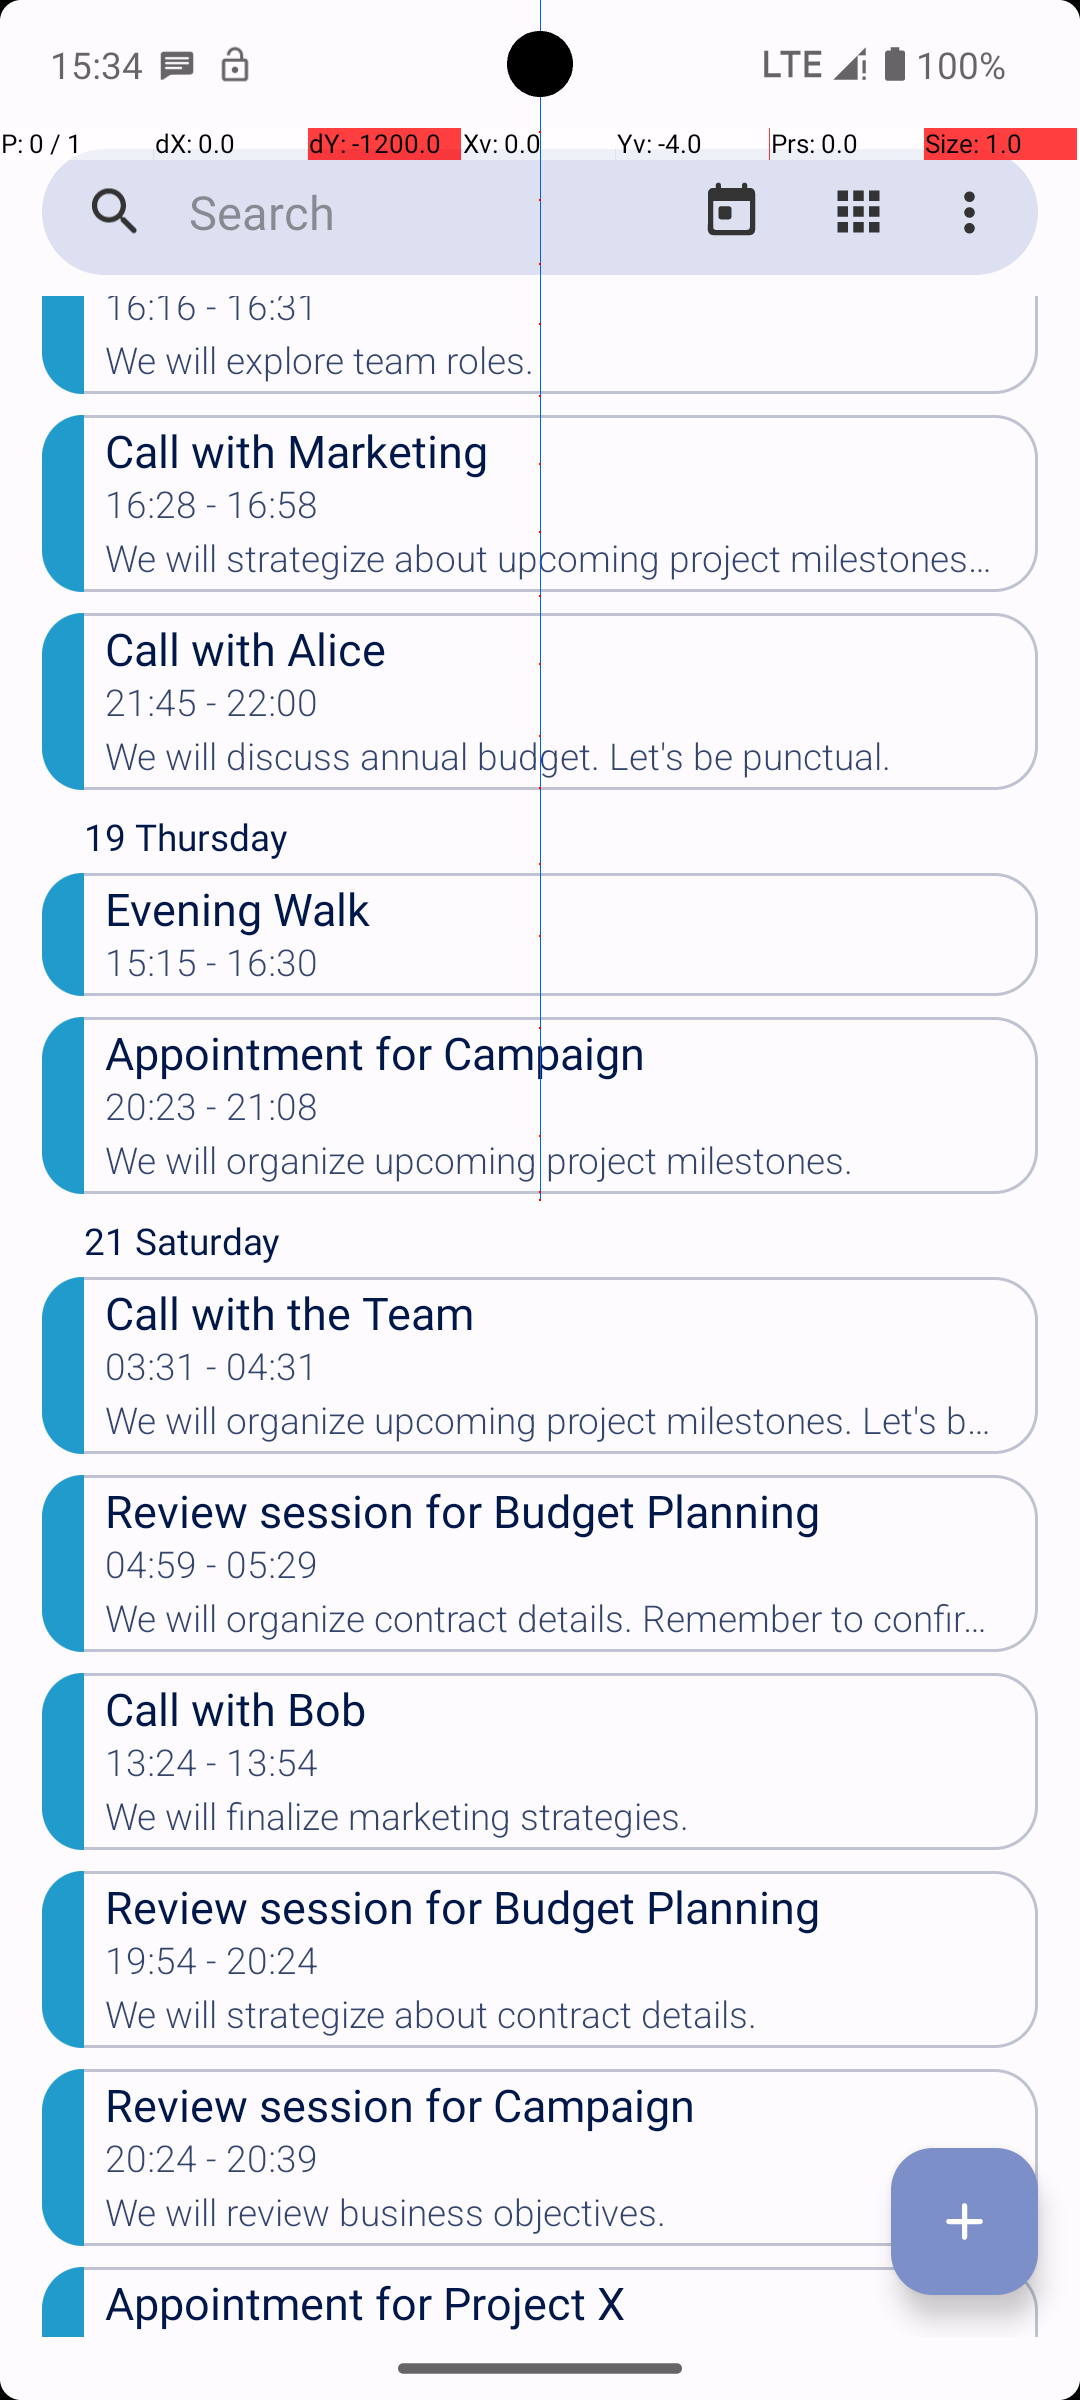 The width and height of the screenshot is (1080, 2400). I want to click on We will discuss annual budget. Let's be punctual., so click(572, 763).